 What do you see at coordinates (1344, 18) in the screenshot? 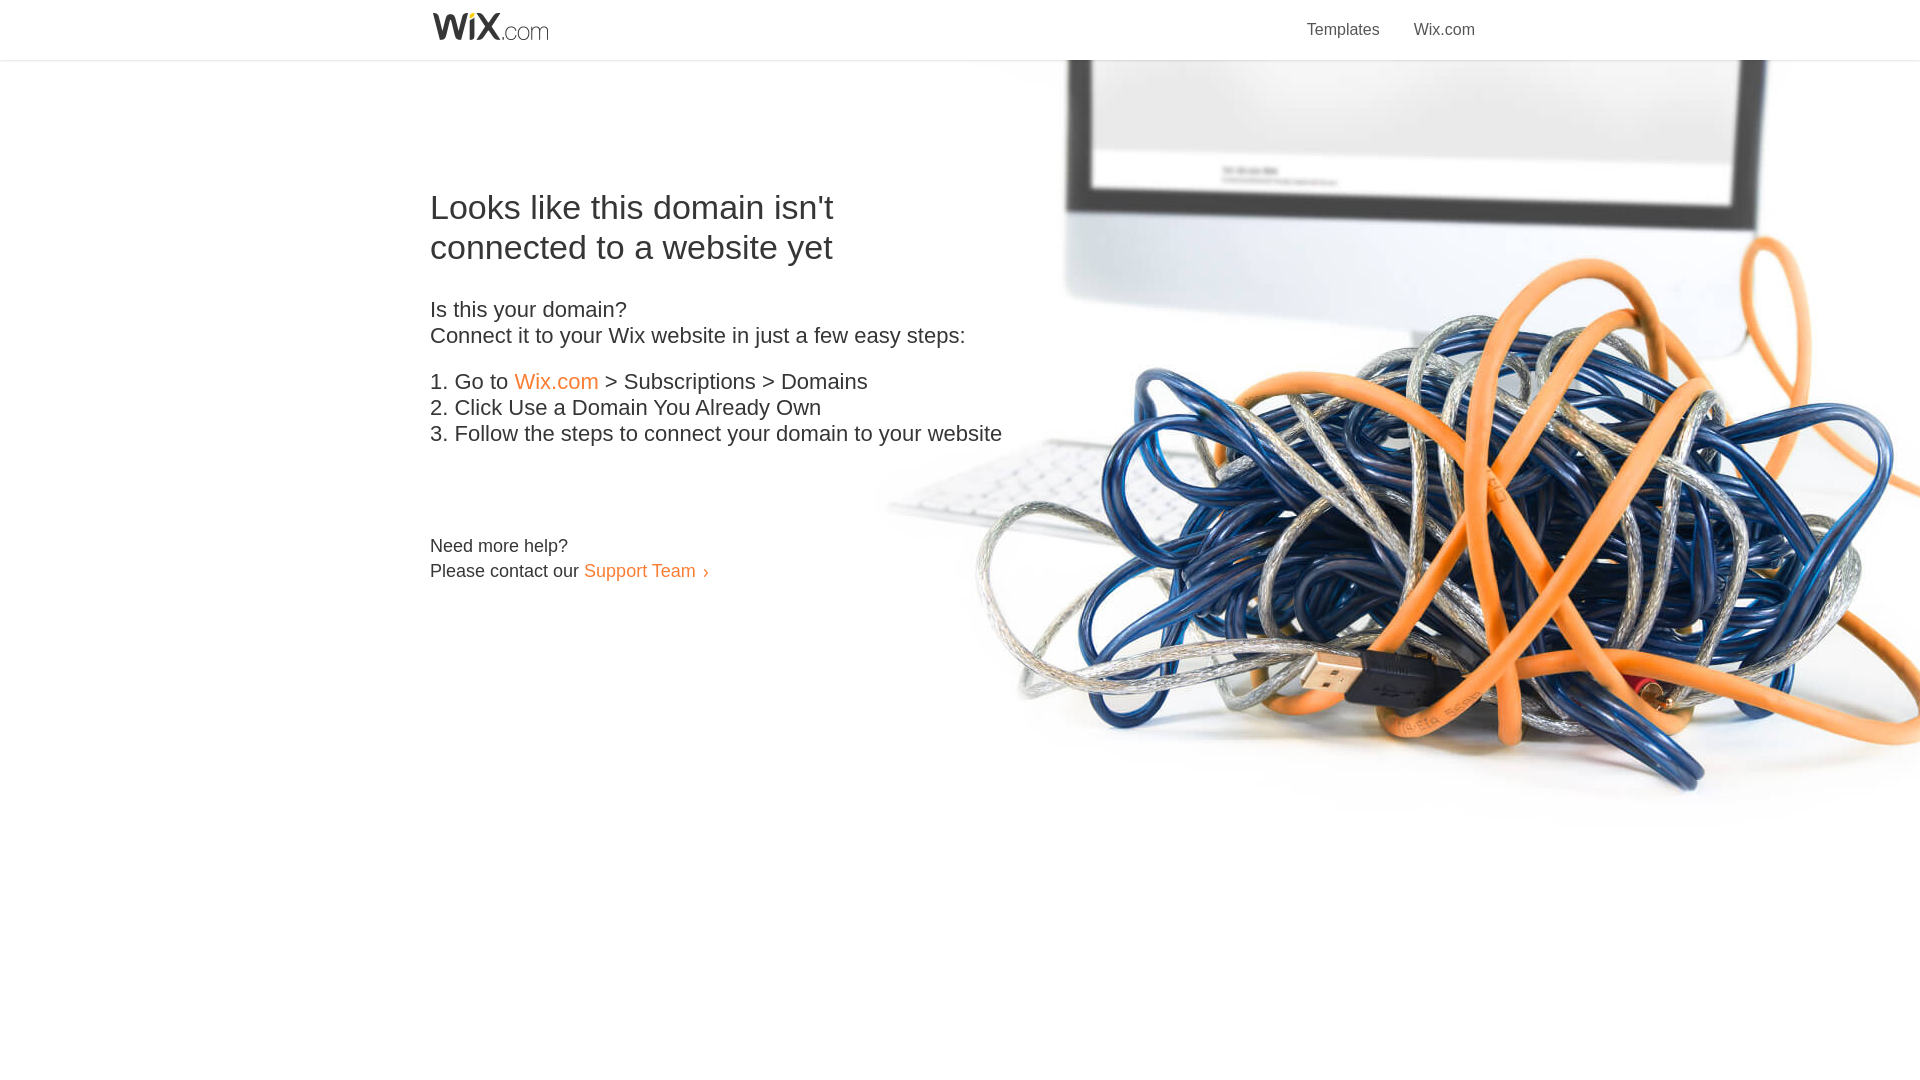
I see `Templates` at bounding box center [1344, 18].